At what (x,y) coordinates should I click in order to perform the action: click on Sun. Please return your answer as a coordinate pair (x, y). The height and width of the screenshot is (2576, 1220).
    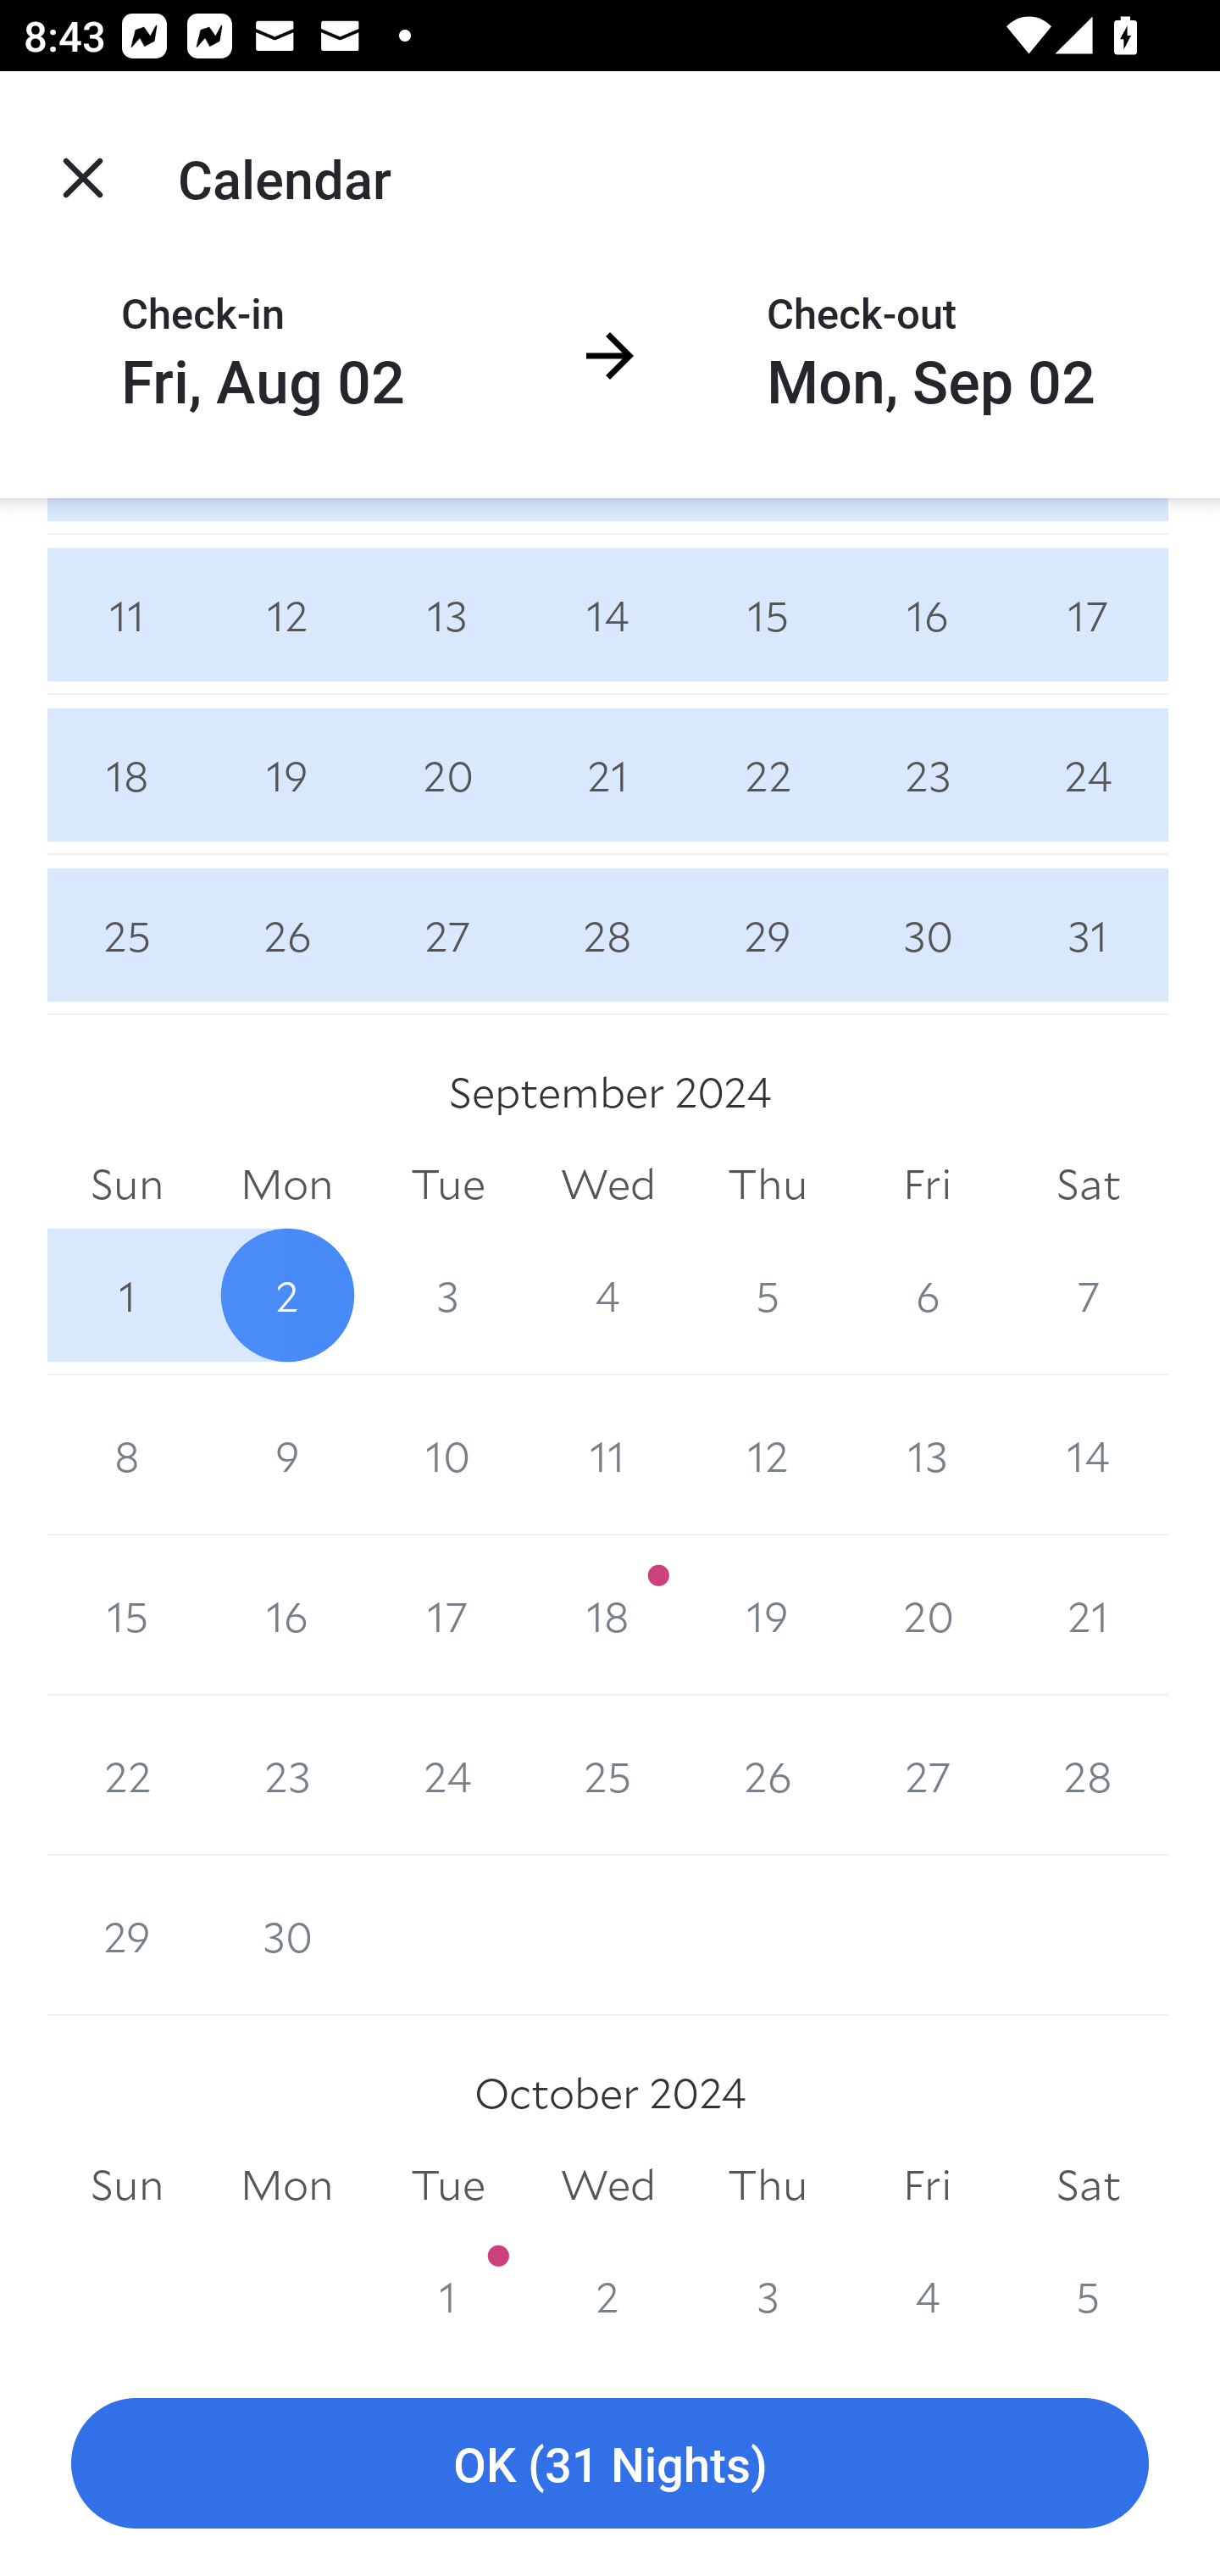
    Looking at the image, I should click on (127, 2185).